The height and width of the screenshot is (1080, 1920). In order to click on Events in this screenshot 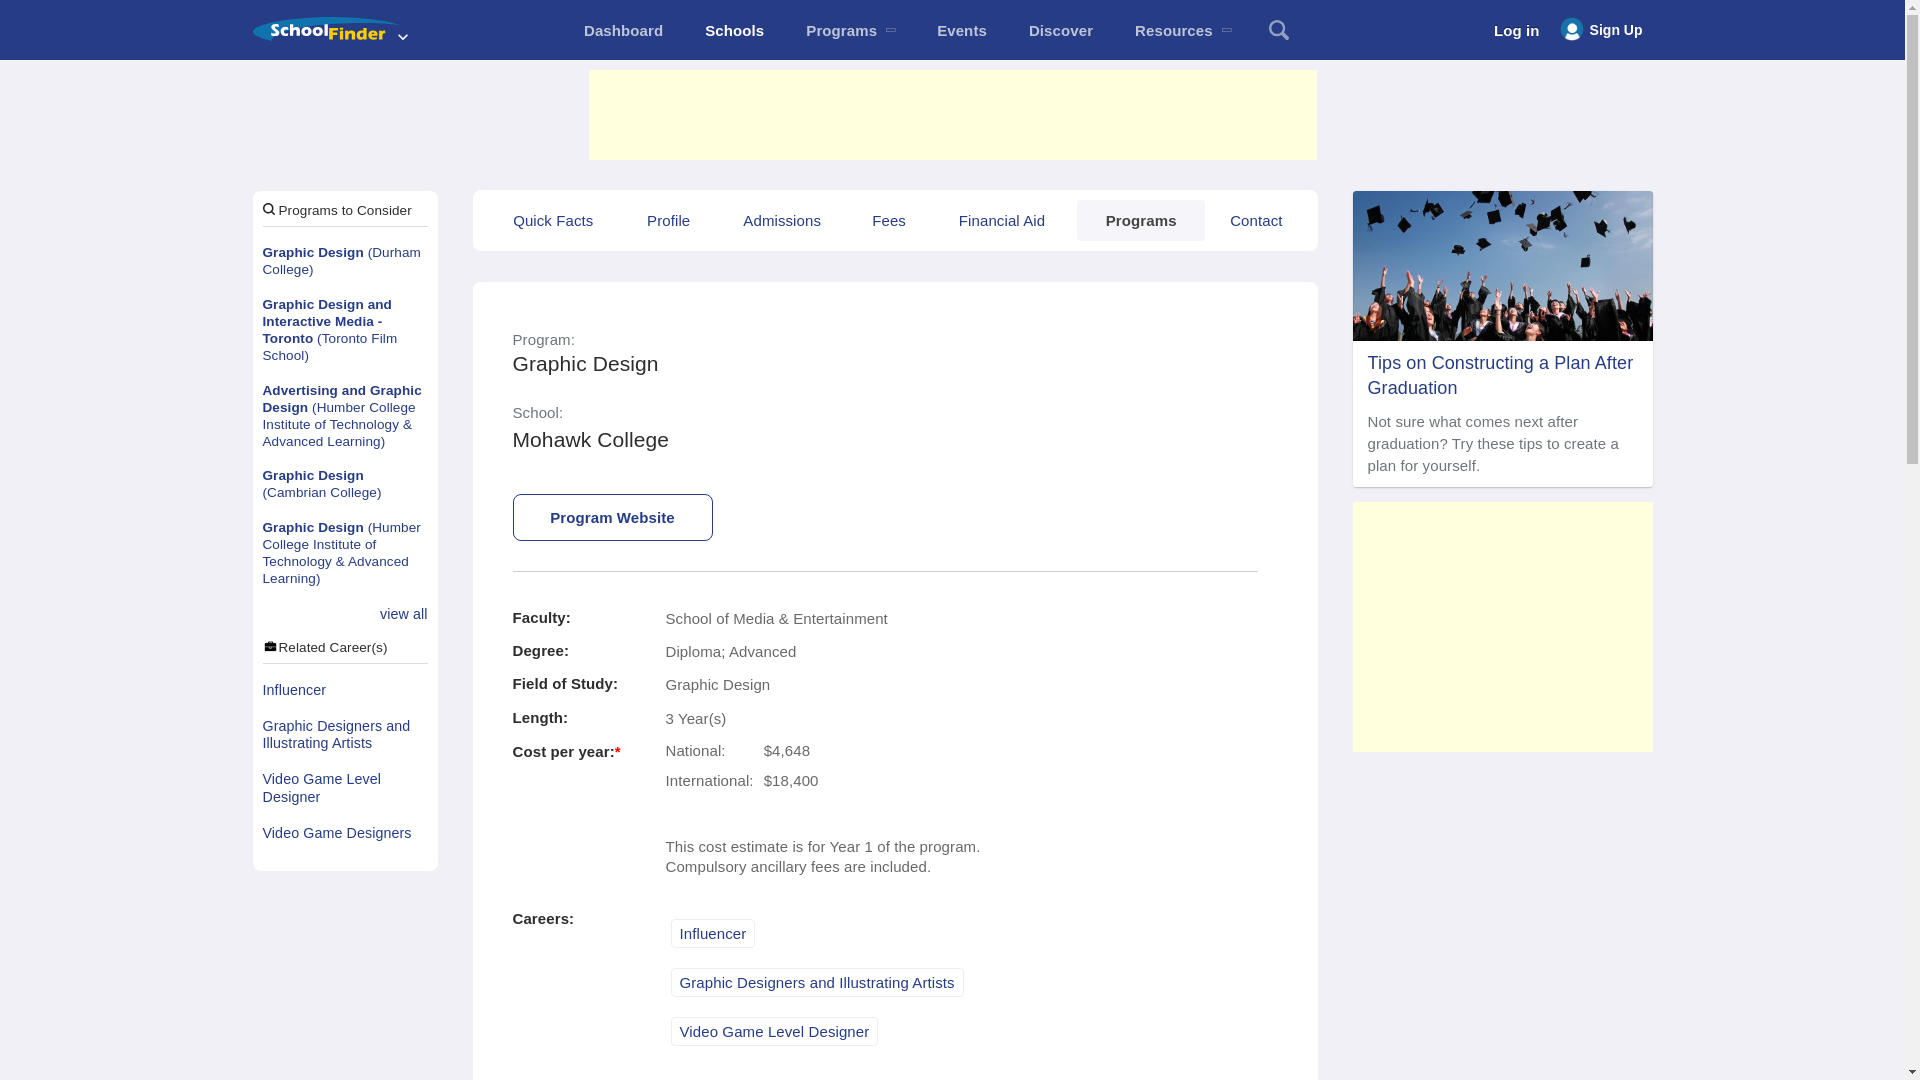, I will do `click(962, 30)`.